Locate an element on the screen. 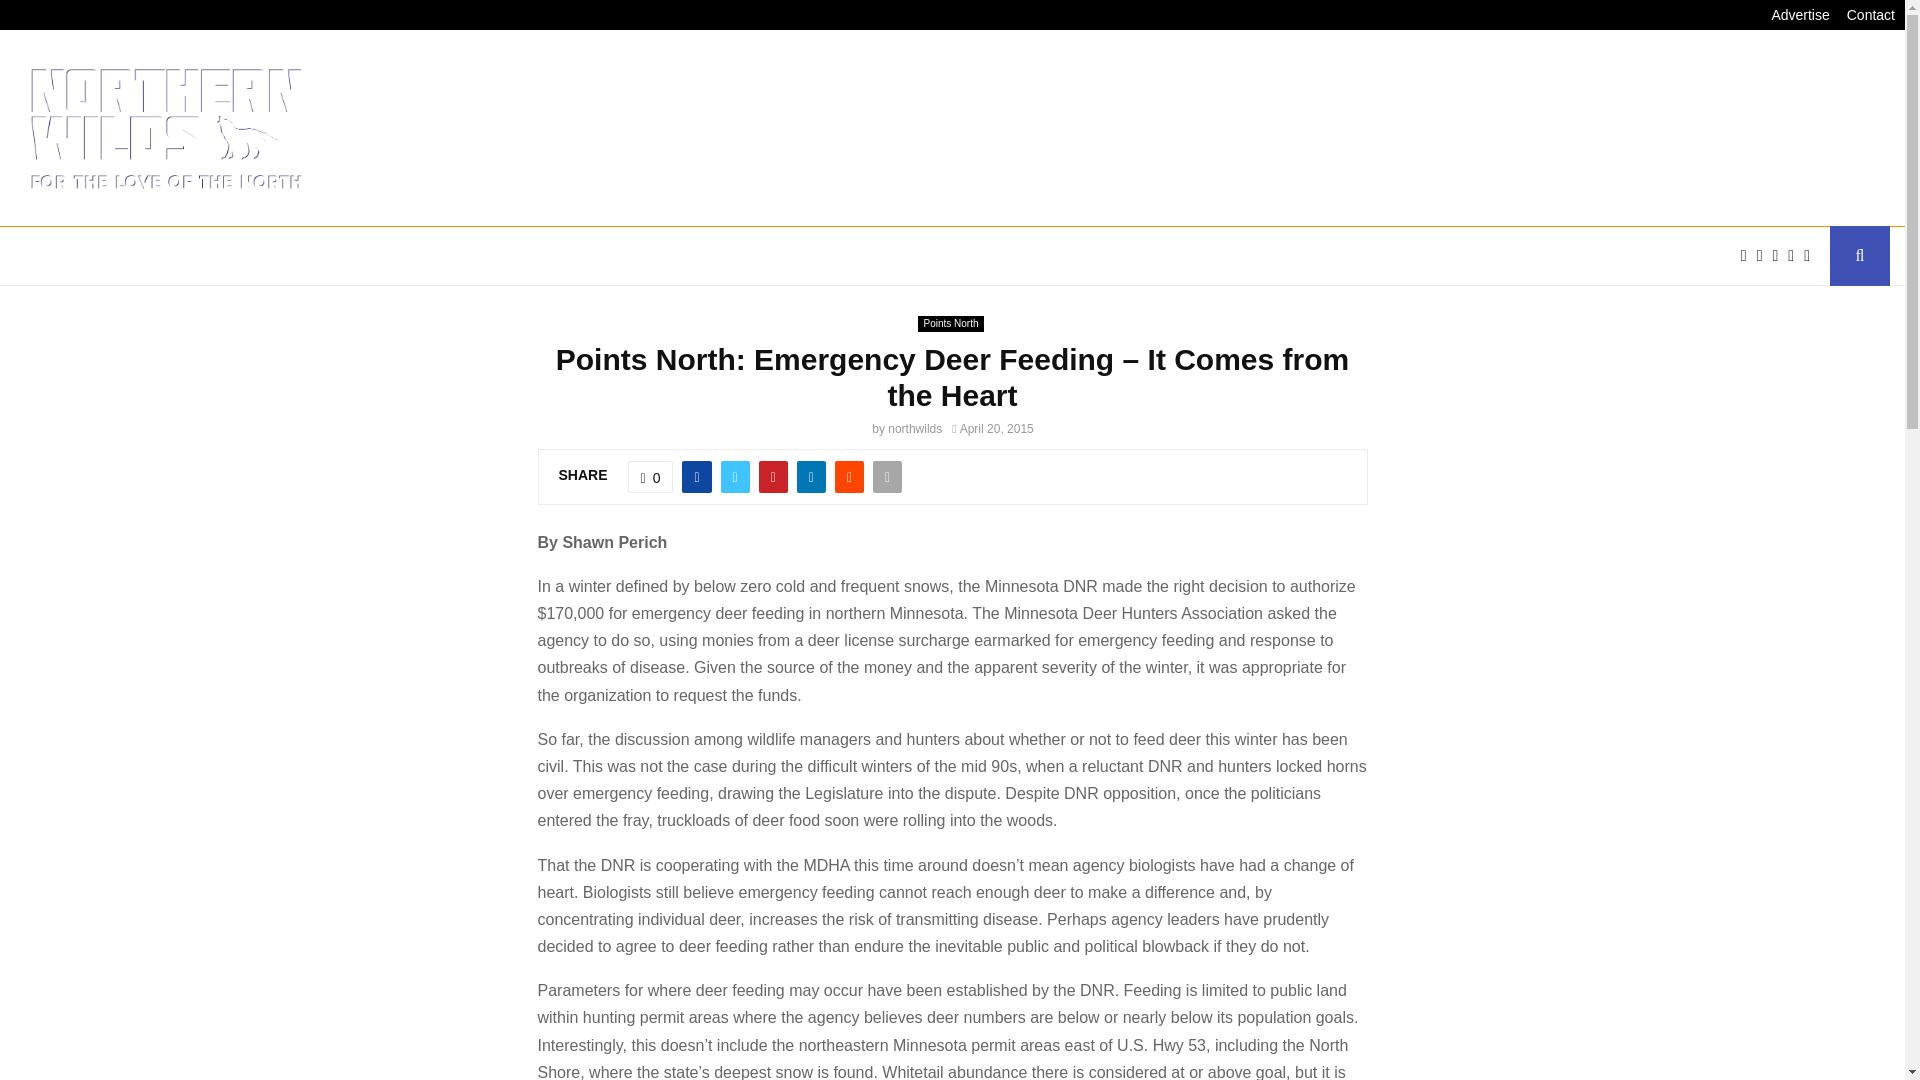 The width and height of the screenshot is (1920, 1080). SHOP is located at coordinates (890, 256).